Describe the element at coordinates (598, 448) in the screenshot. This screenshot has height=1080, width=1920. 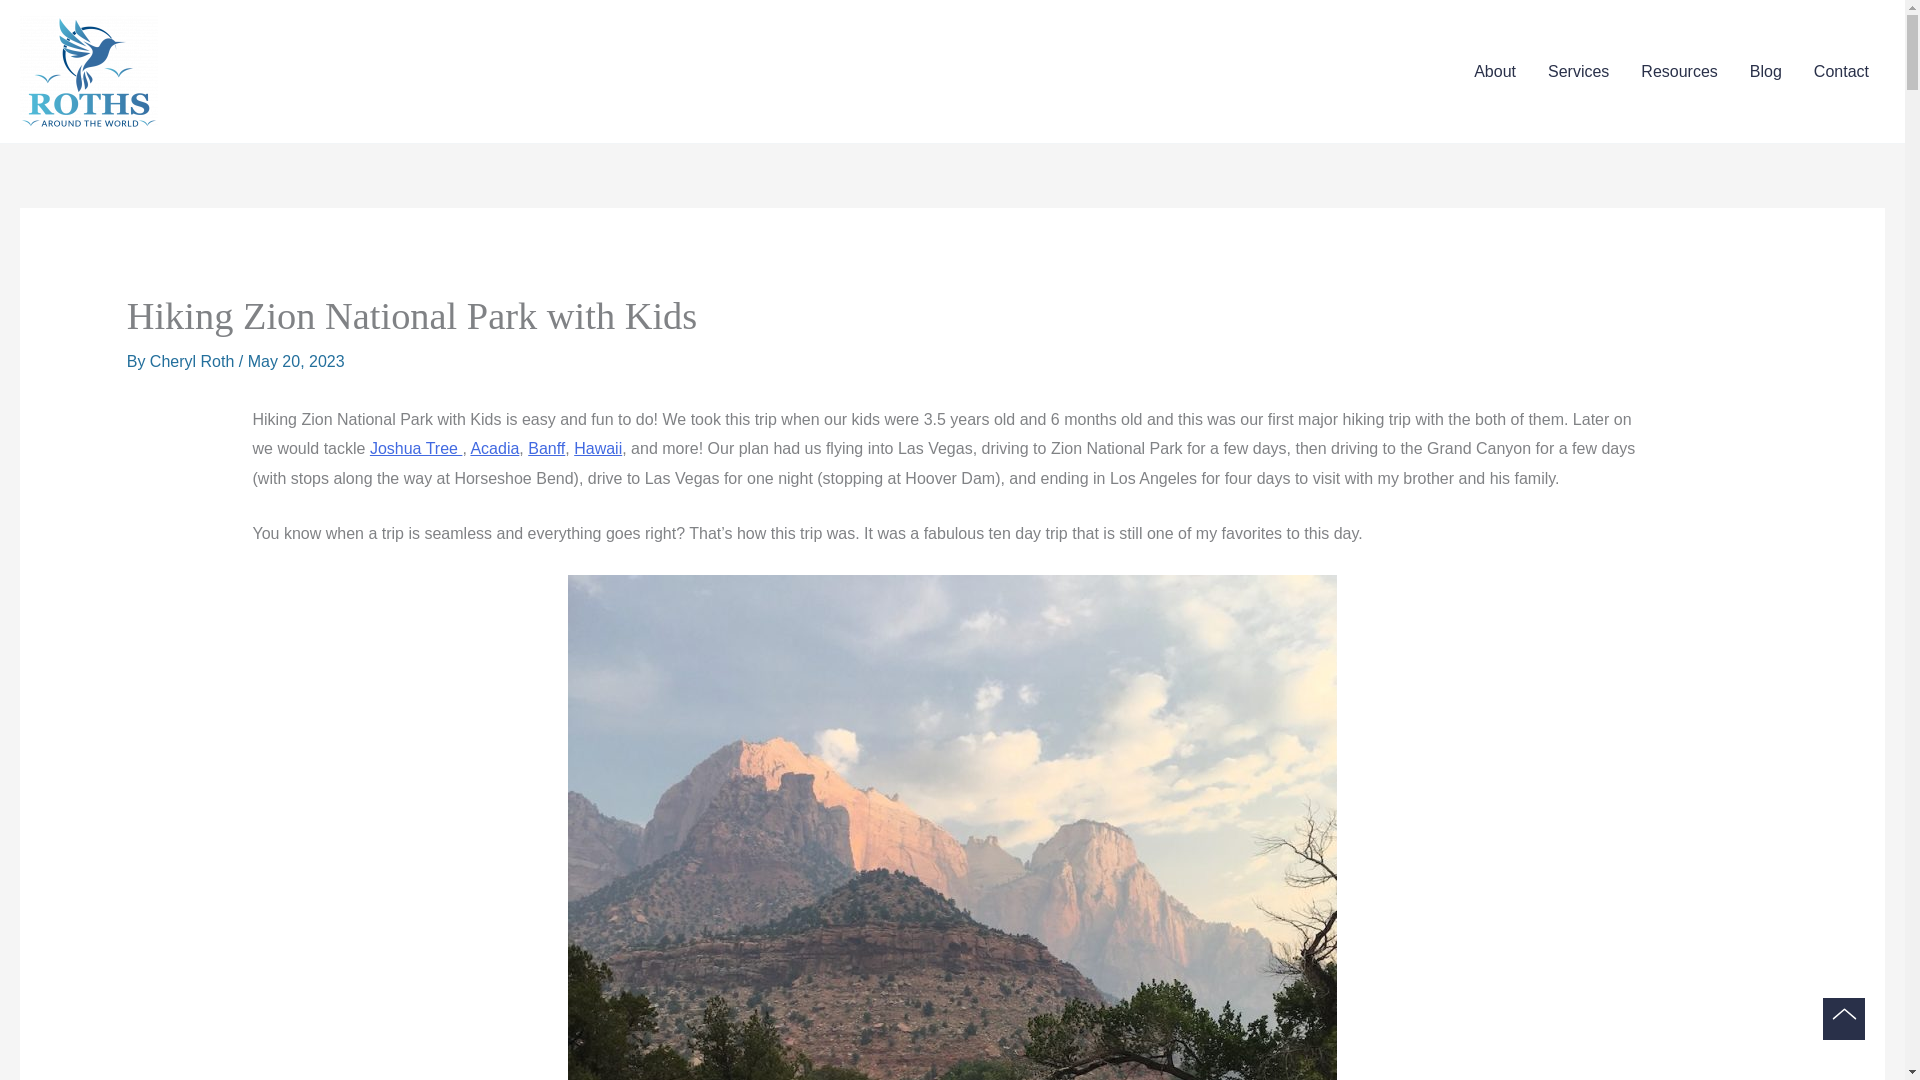
I see `Hawaii` at that location.